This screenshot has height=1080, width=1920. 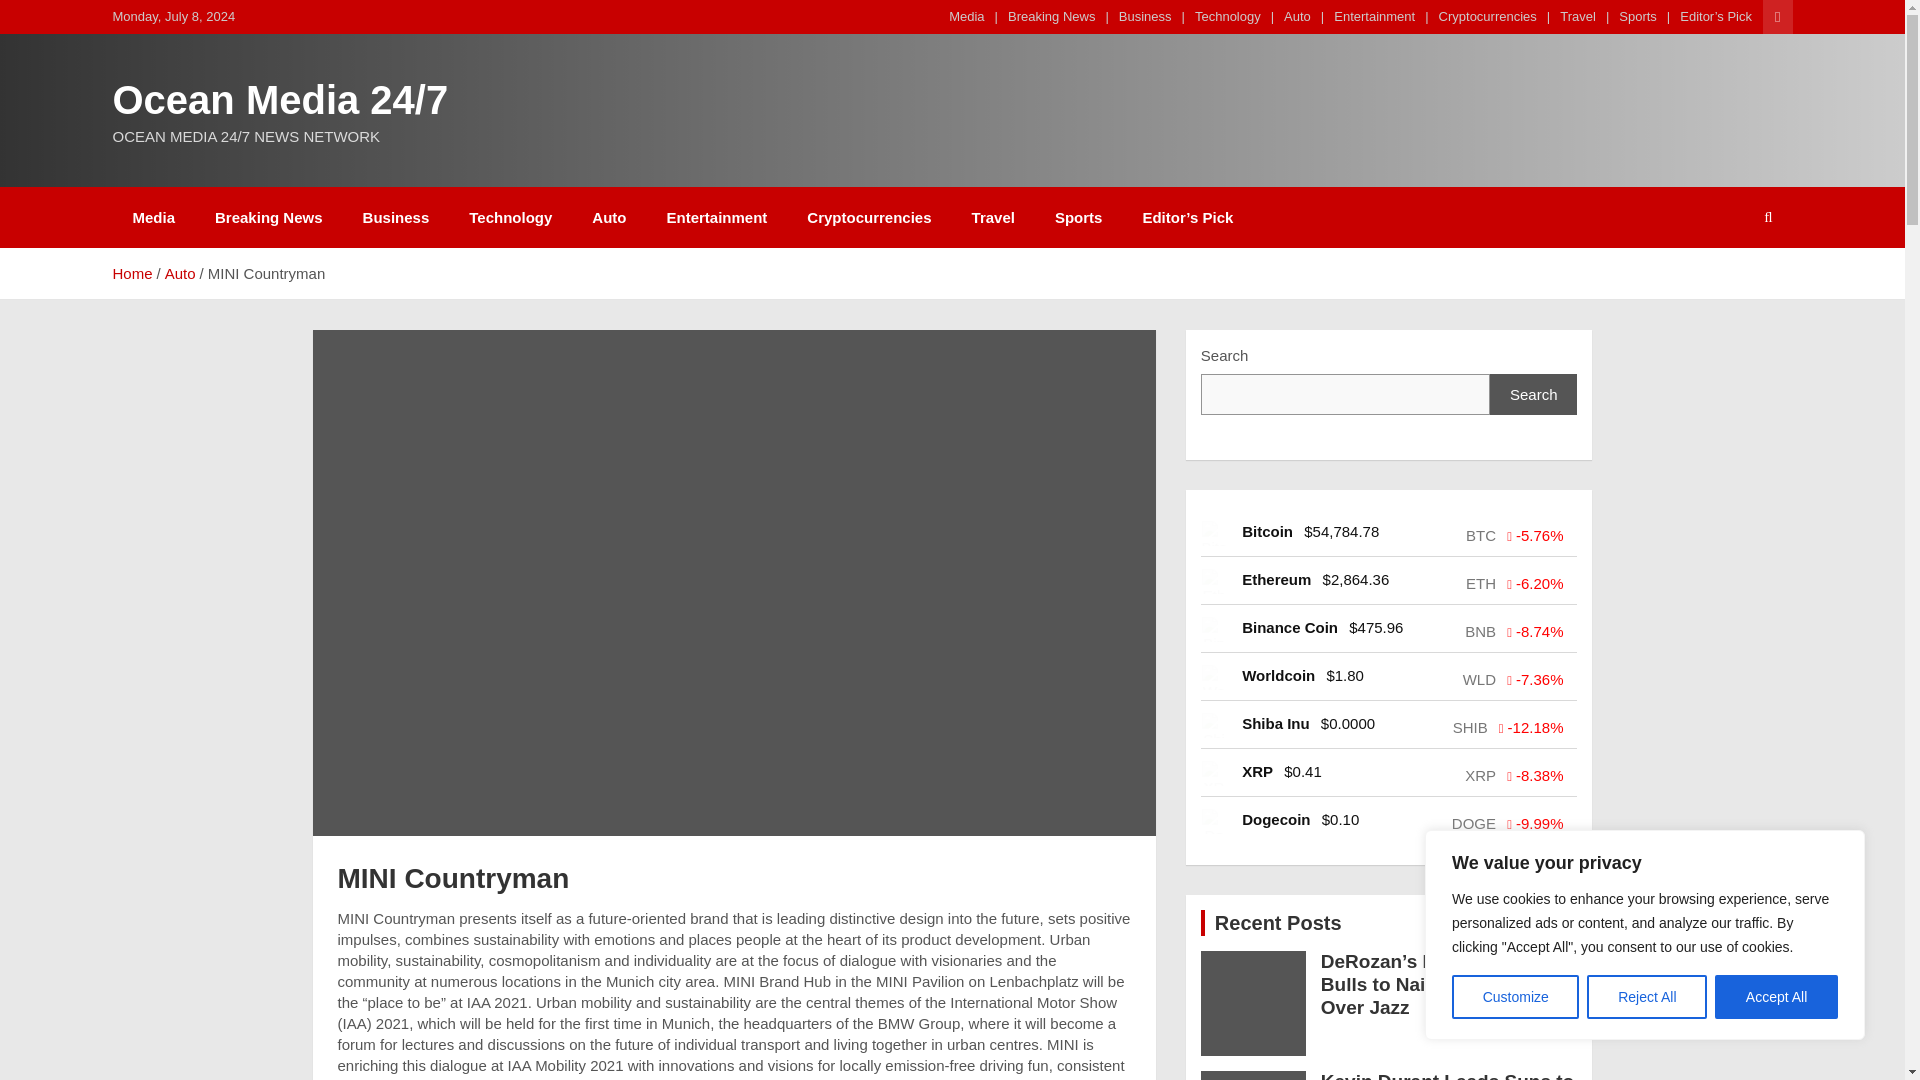 What do you see at coordinates (153, 217) in the screenshot?
I see `Media` at bounding box center [153, 217].